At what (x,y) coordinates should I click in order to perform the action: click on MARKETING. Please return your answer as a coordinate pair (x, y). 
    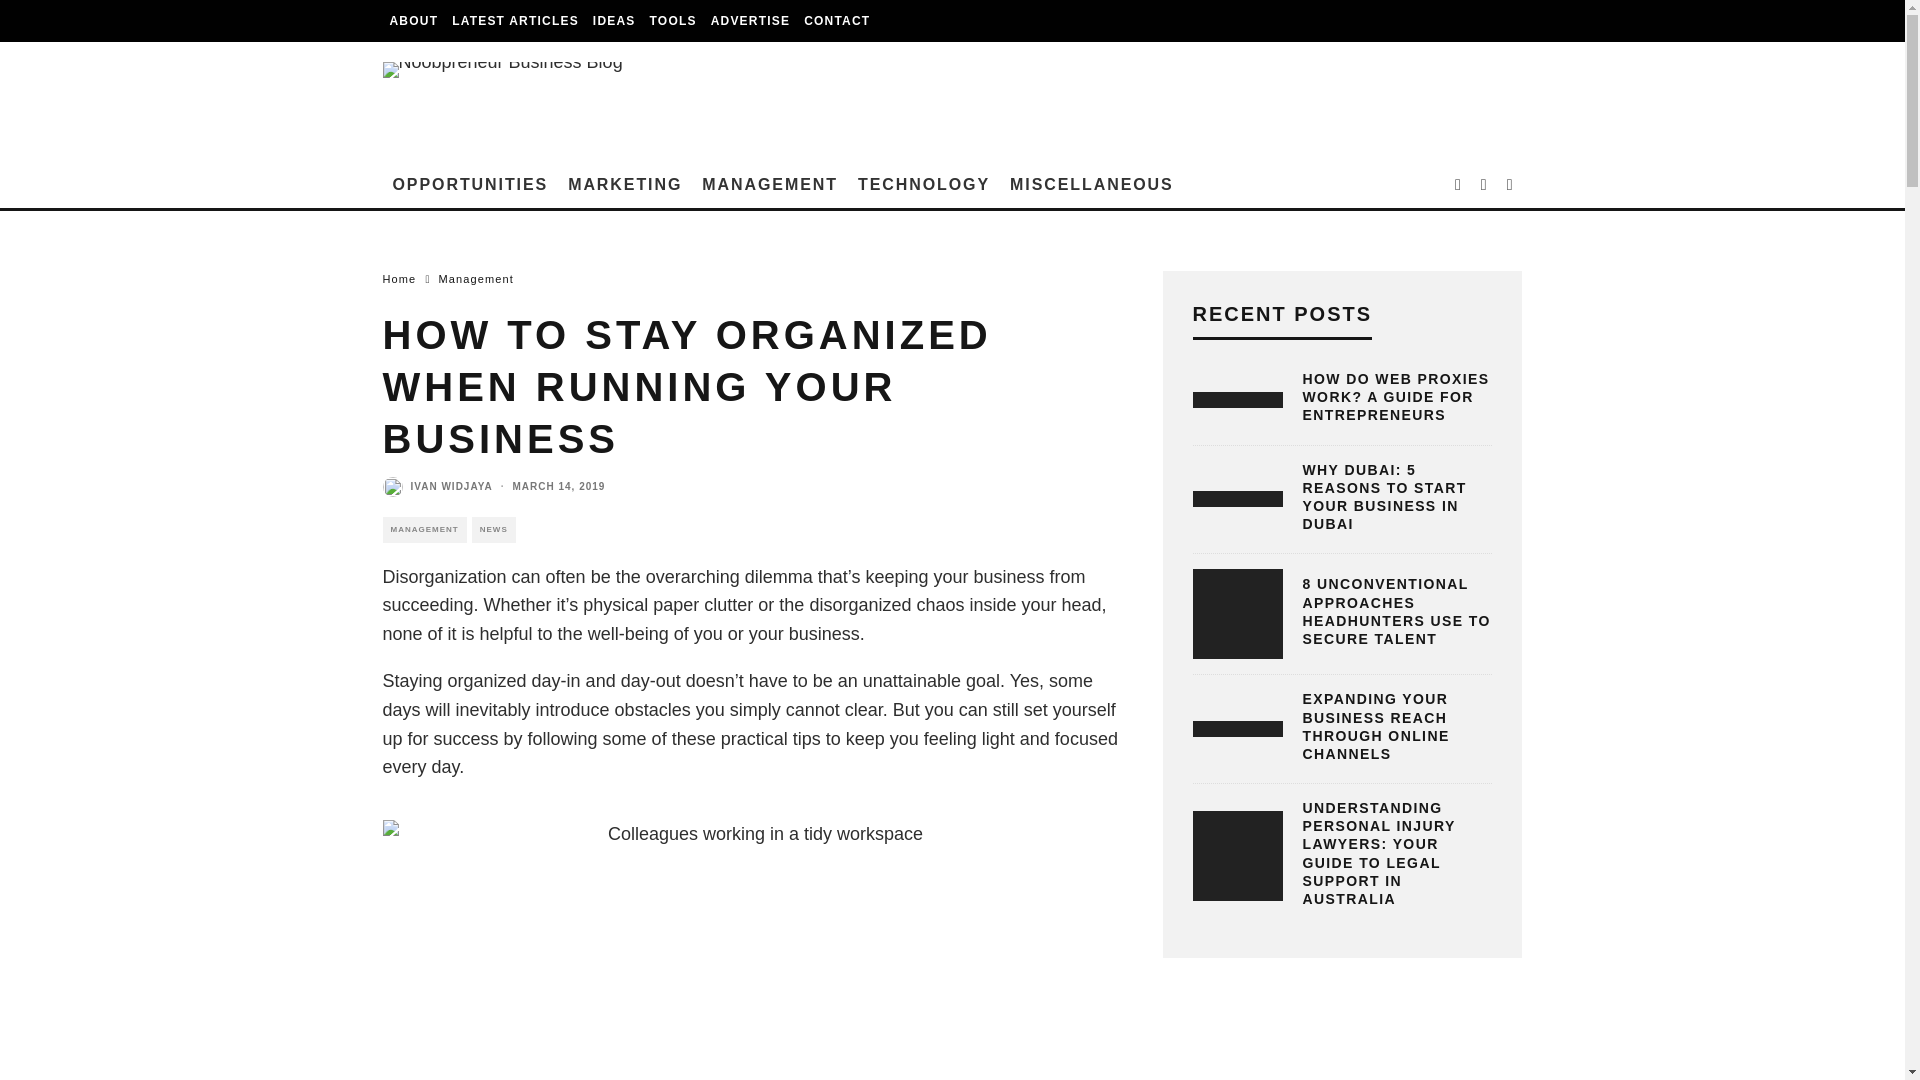
    Looking at the image, I should click on (624, 185).